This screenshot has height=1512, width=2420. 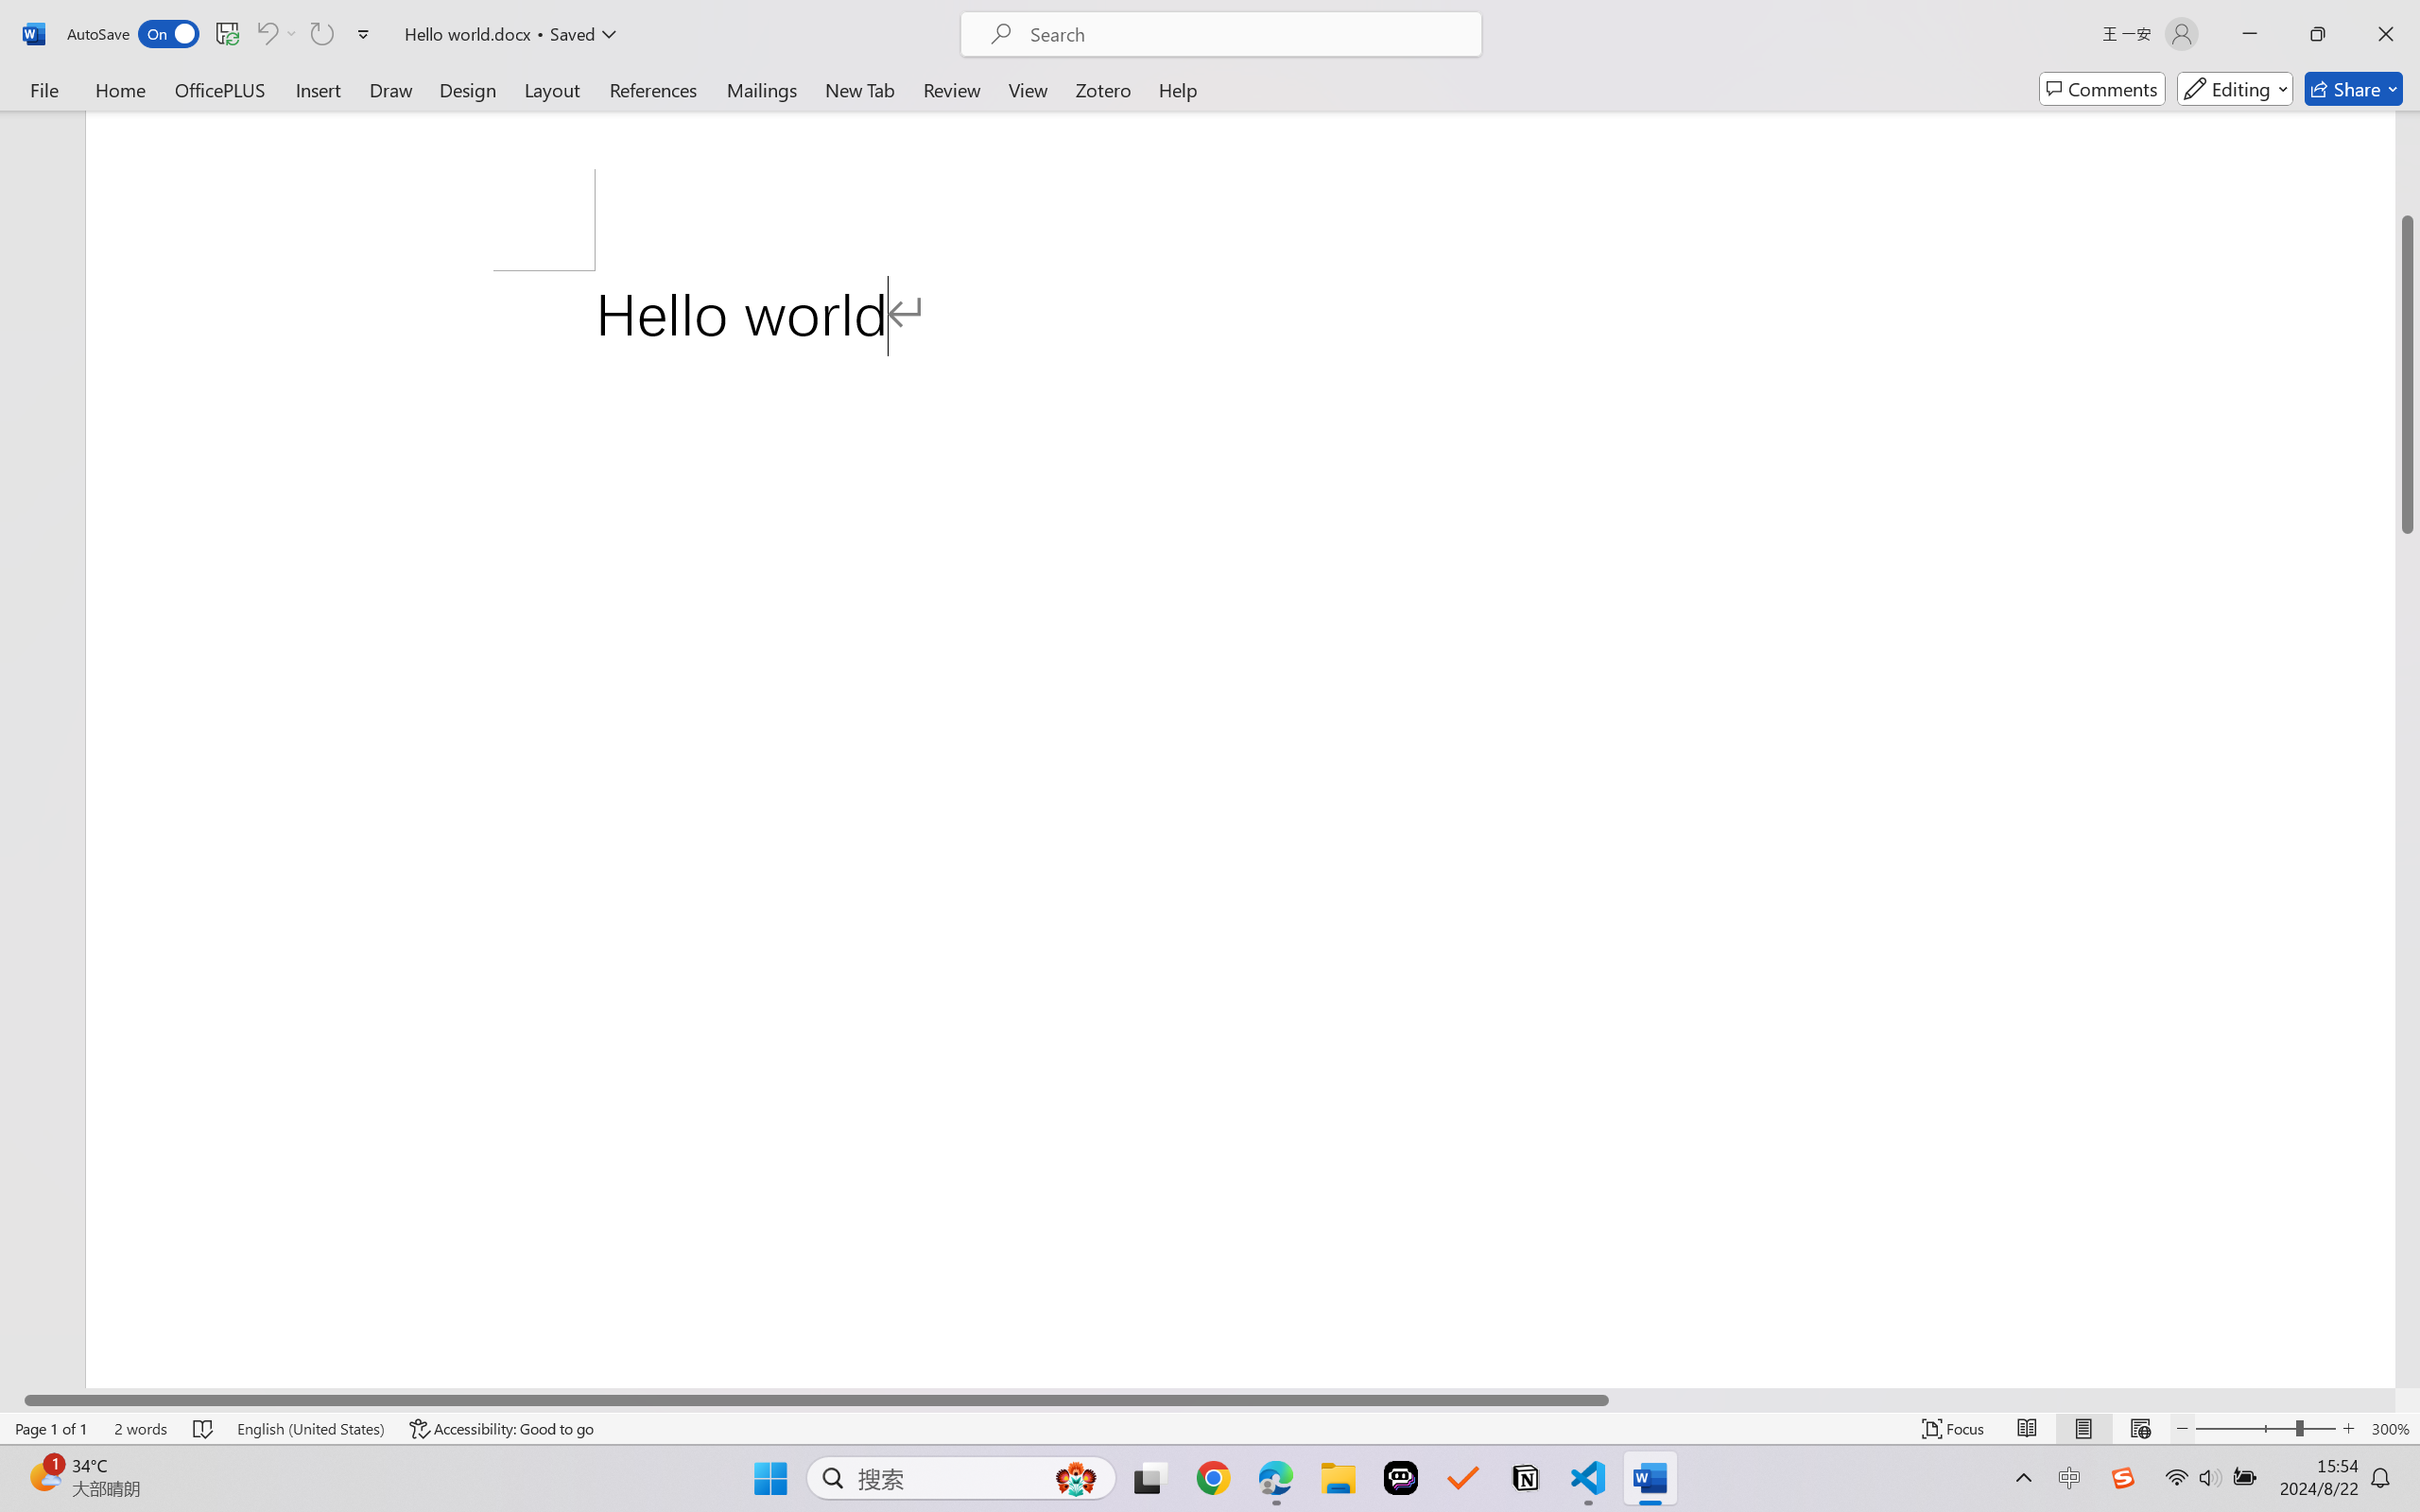 I want to click on Zotero, so click(x=1102, y=89).